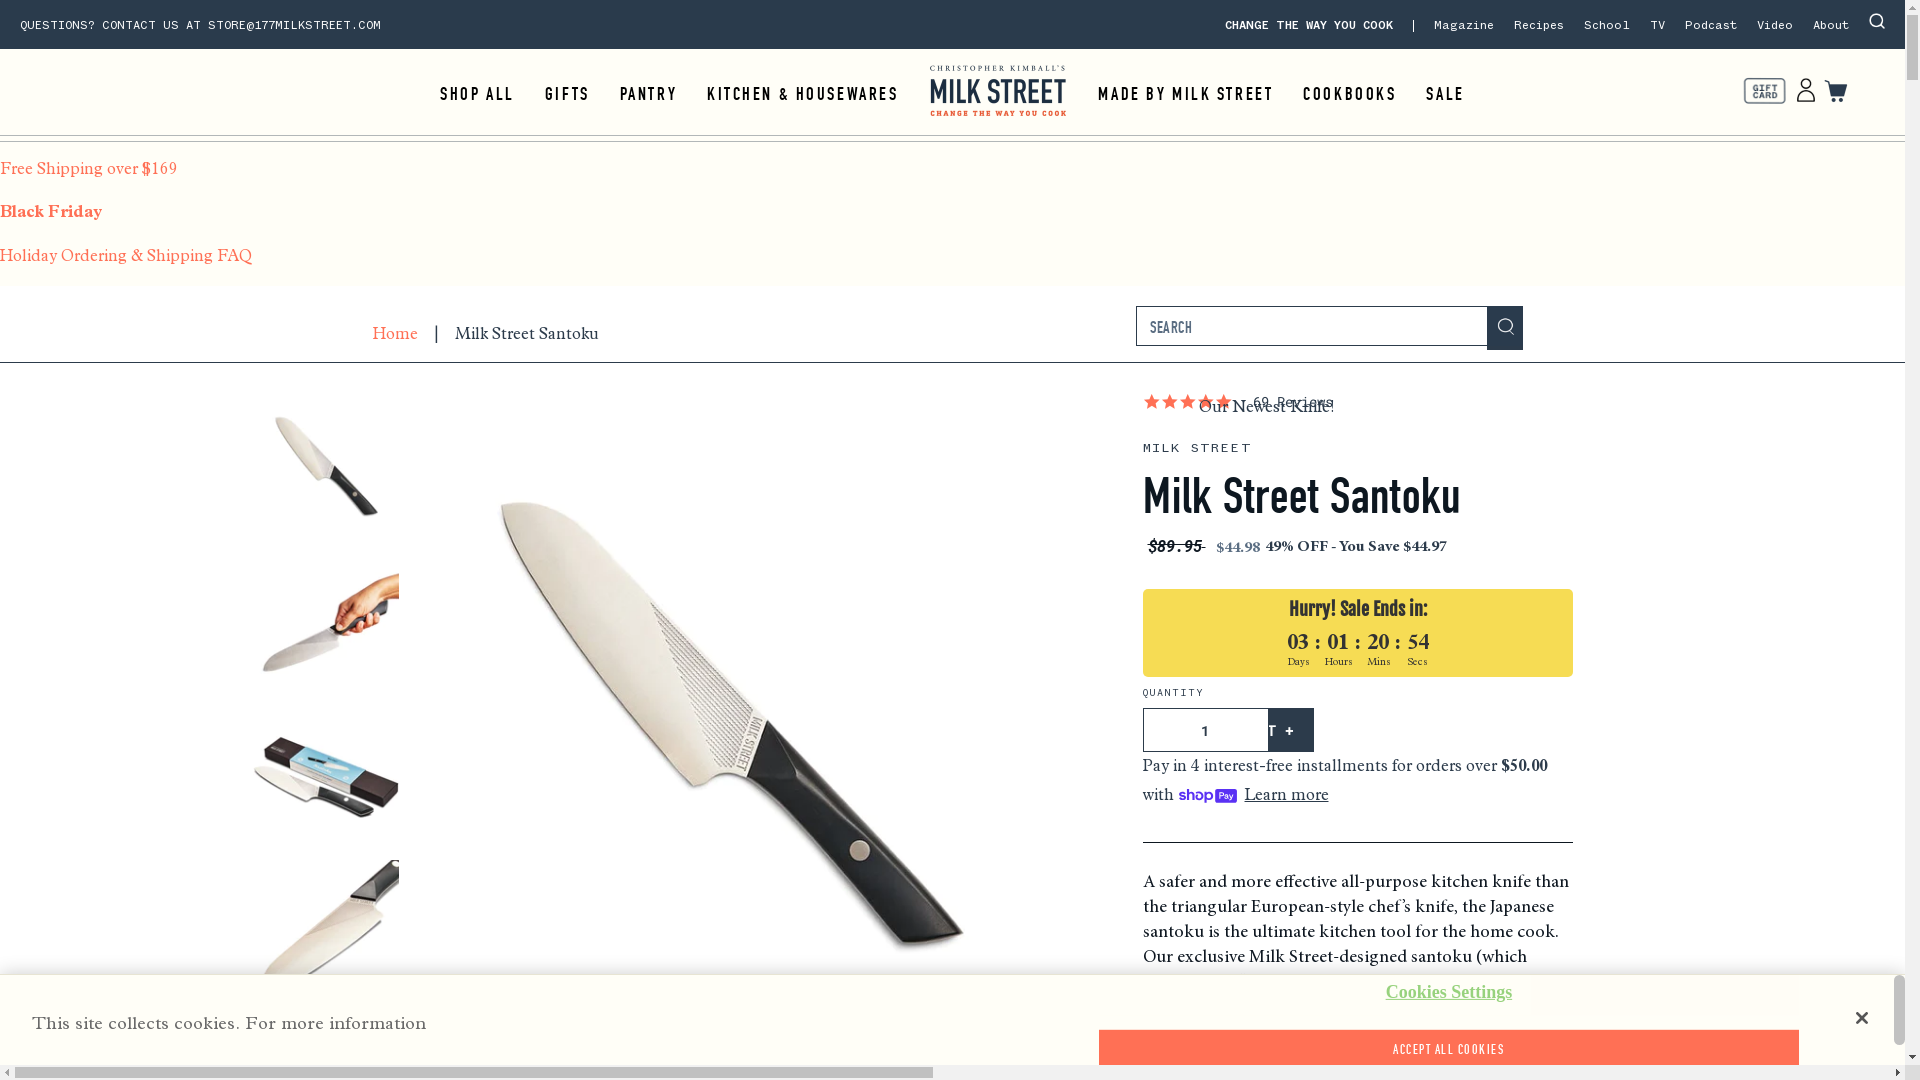  Describe the element at coordinates (1658, 26) in the screenshot. I see `TV` at that location.